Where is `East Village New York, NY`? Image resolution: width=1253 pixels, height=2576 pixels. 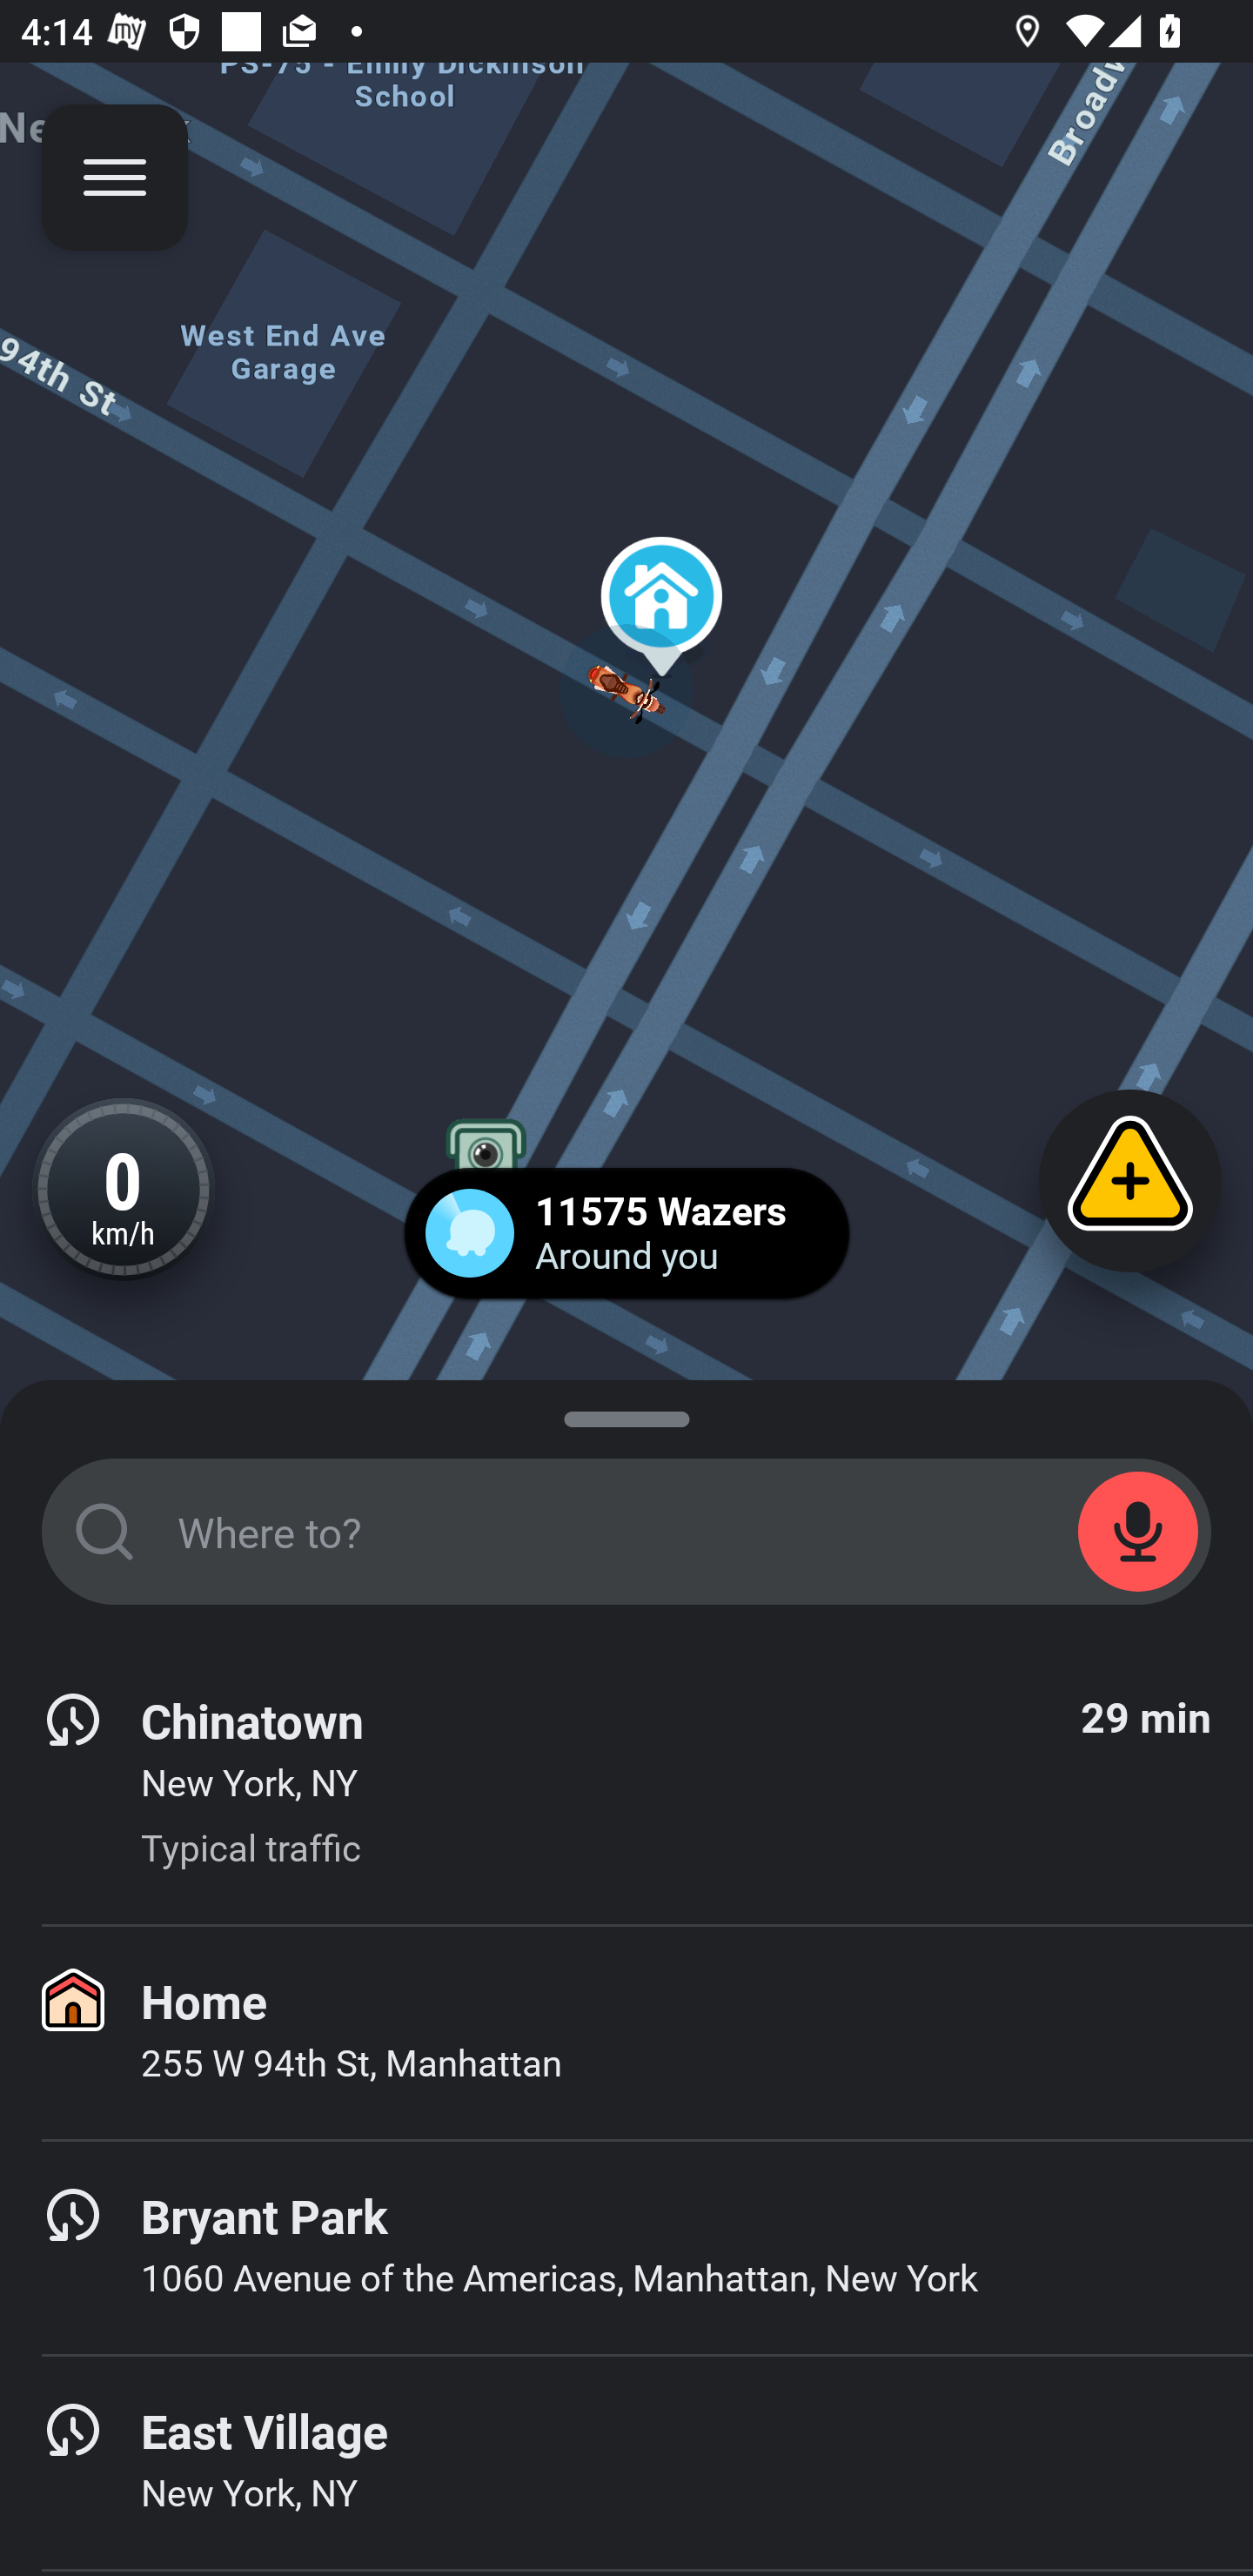
East Village New York, NY is located at coordinates (626, 2463).